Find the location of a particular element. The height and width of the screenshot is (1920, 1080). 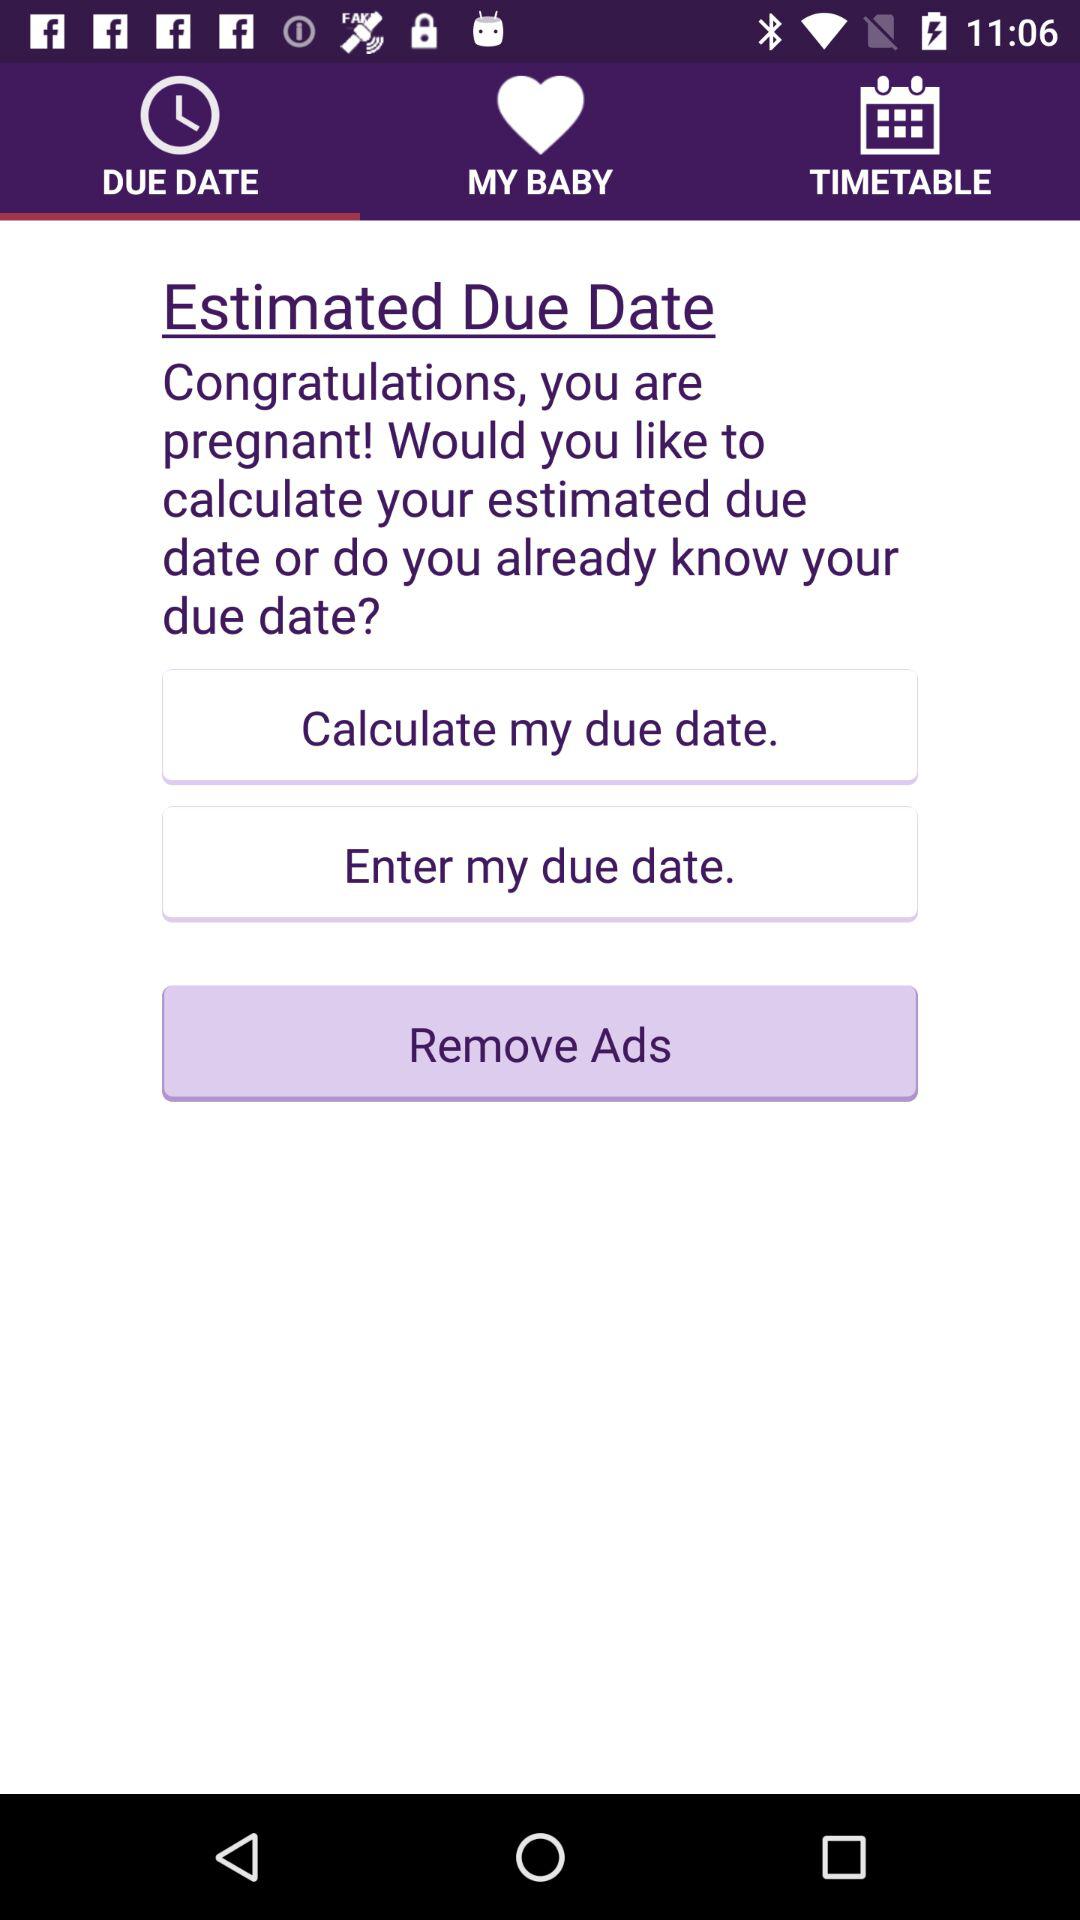

select the item next to timetable is located at coordinates (540, 141).